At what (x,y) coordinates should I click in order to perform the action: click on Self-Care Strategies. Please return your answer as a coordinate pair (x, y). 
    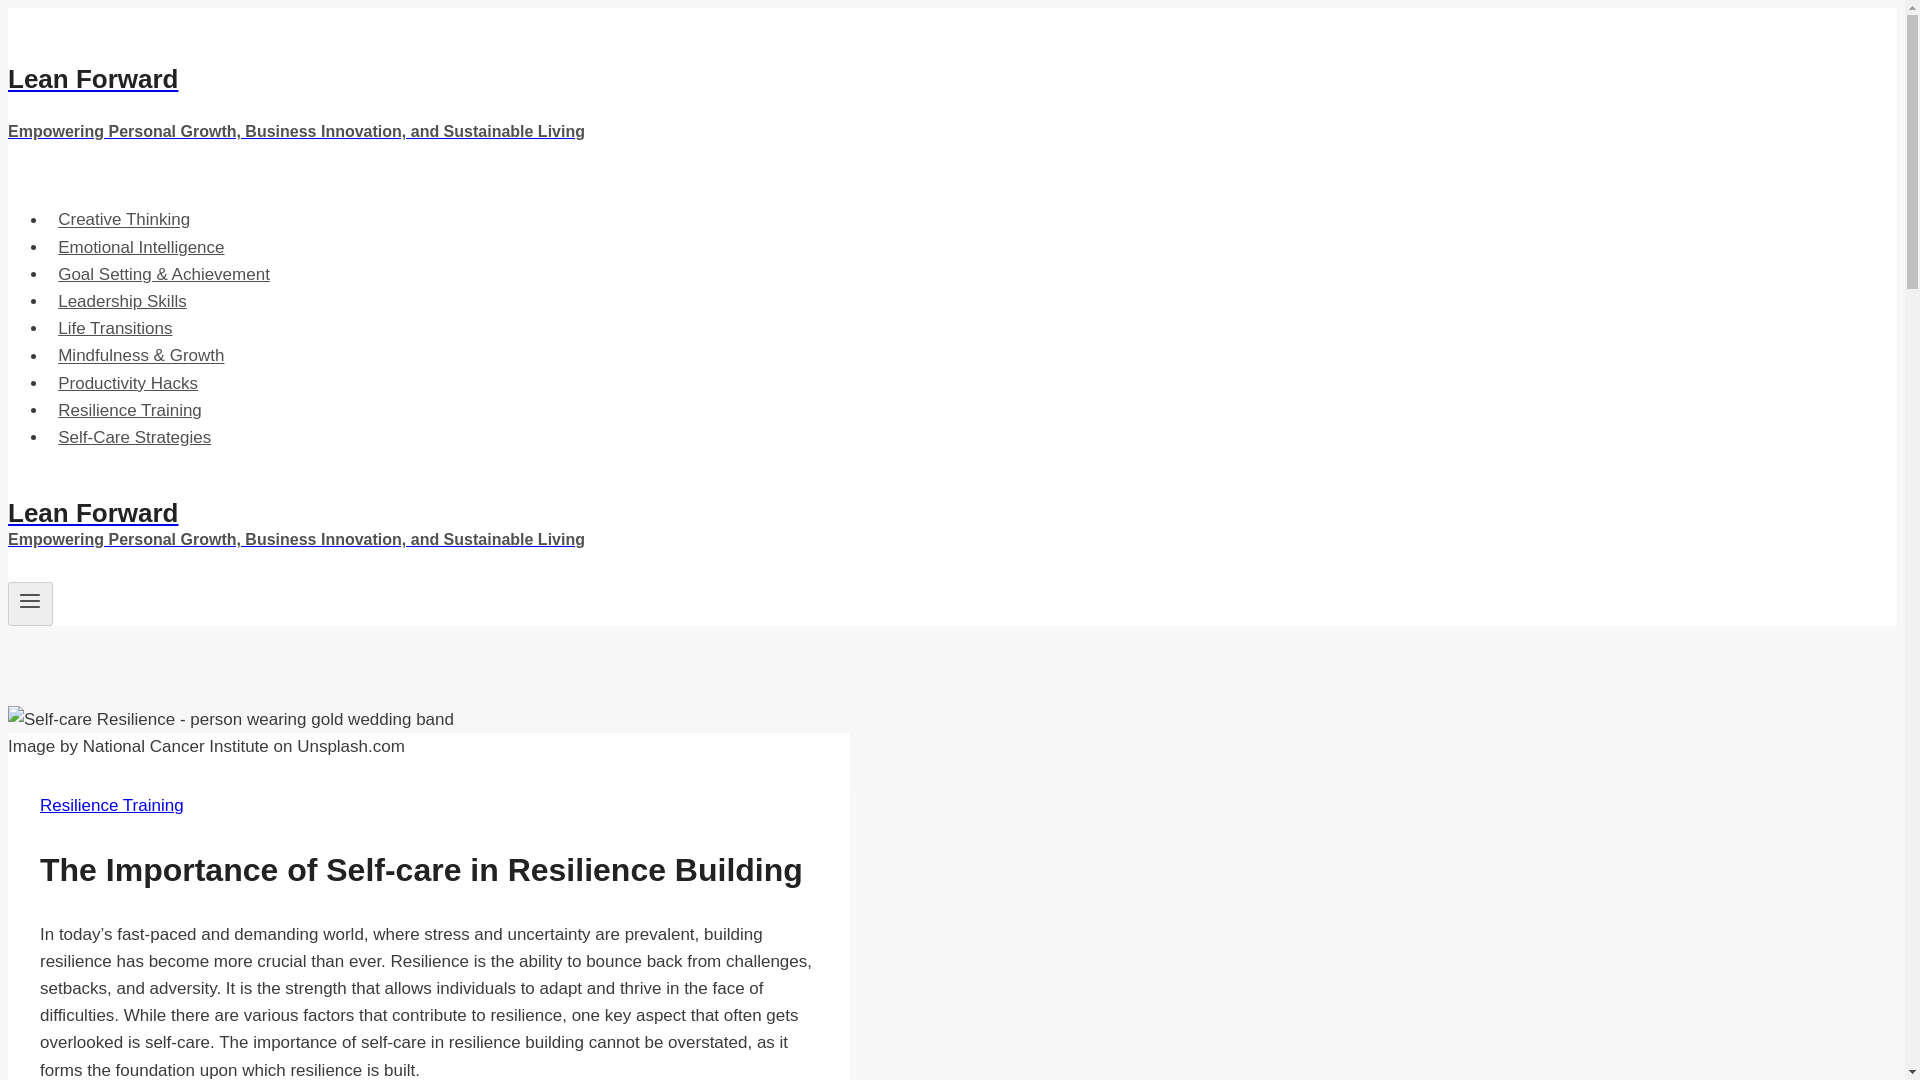
    Looking at the image, I should click on (134, 436).